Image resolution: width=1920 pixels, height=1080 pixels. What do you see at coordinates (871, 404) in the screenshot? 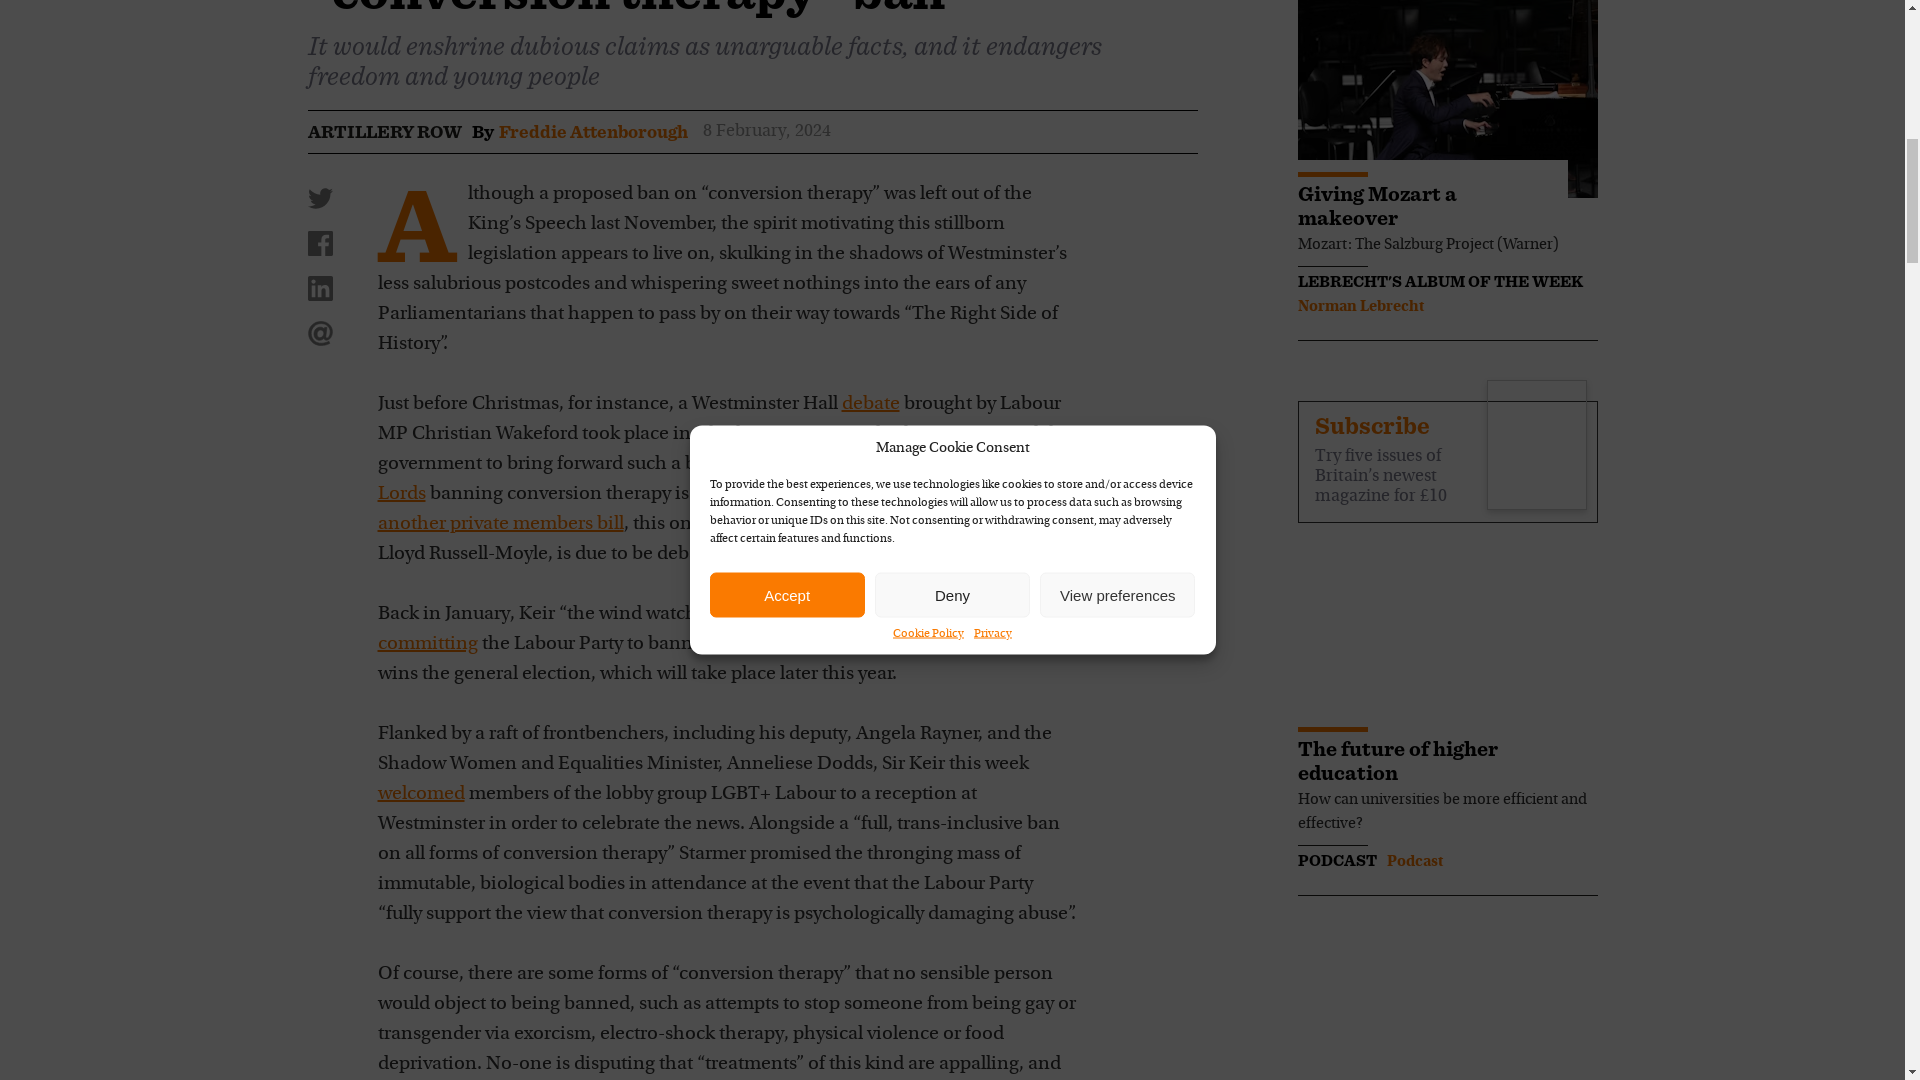
I see `debate` at bounding box center [871, 404].